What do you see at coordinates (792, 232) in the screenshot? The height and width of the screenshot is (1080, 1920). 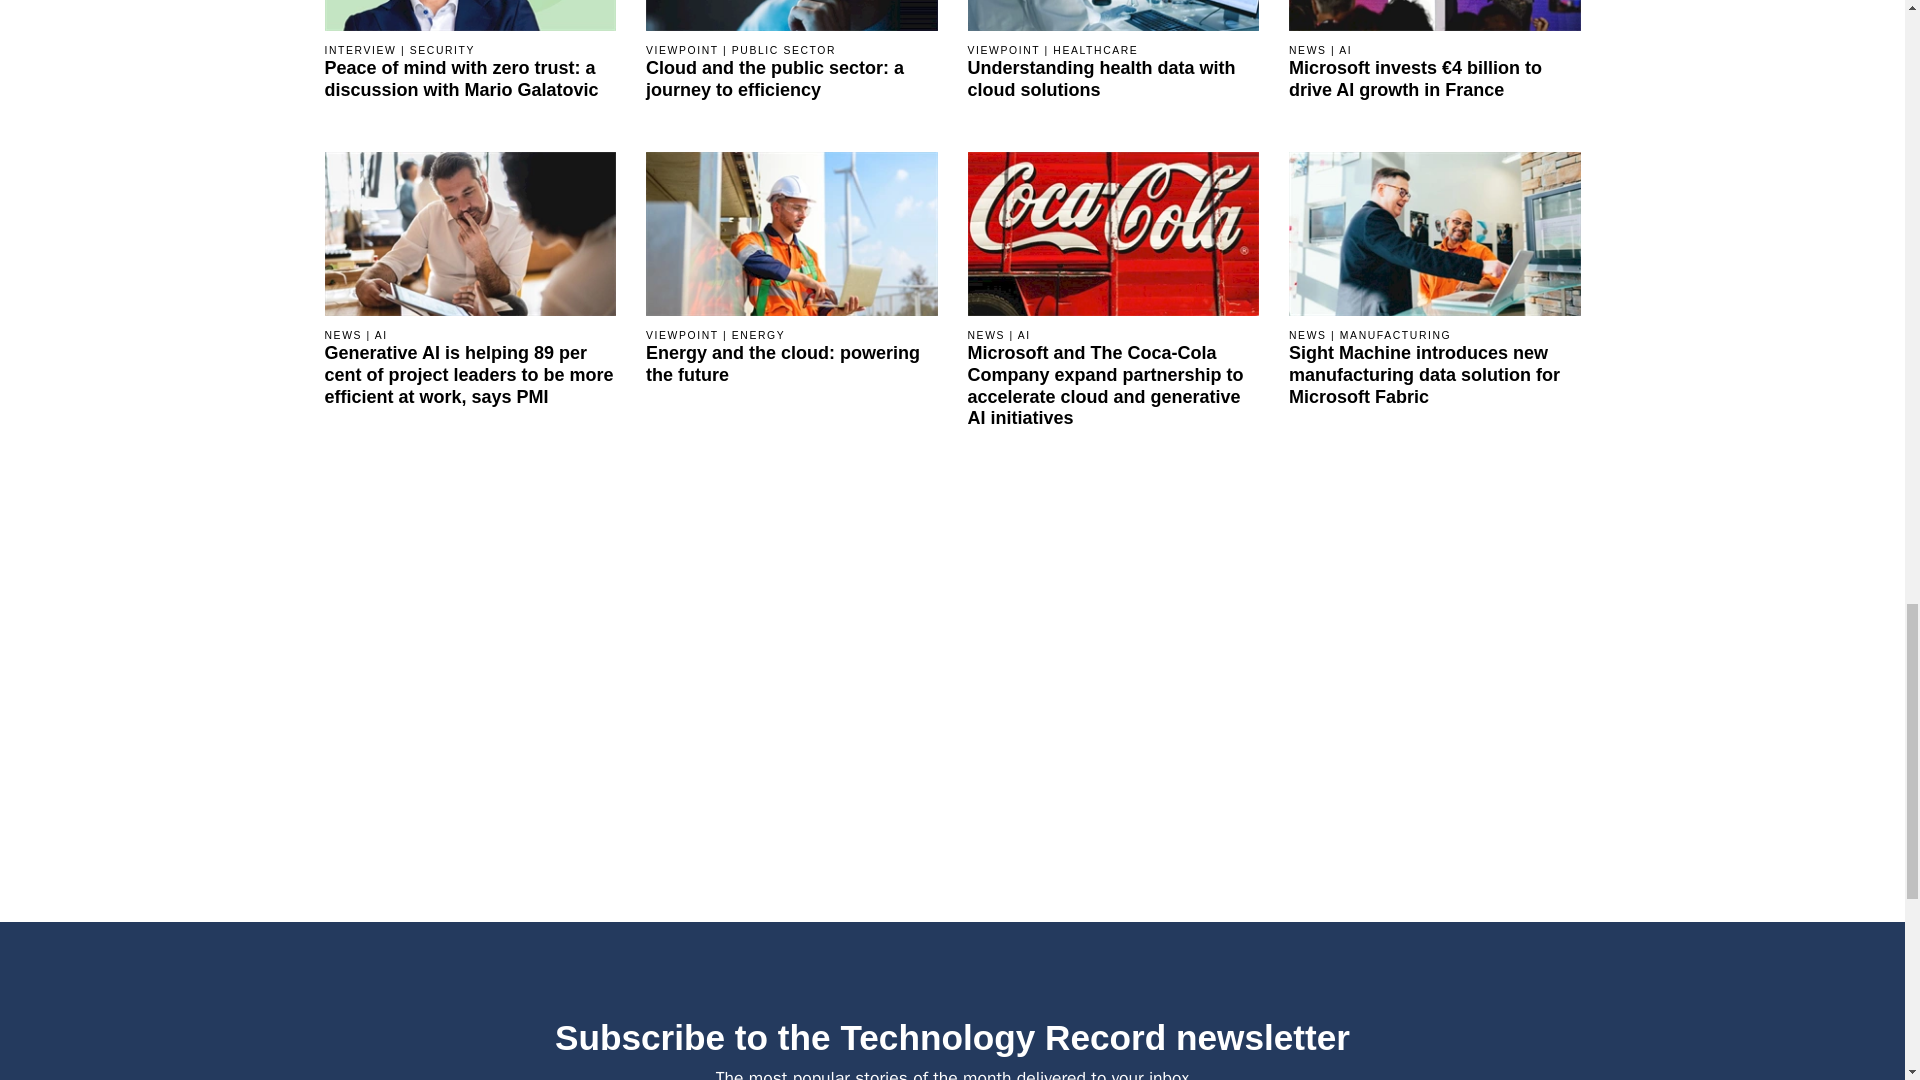 I see `Energy and the cloud: powering the future` at bounding box center [792, 232].